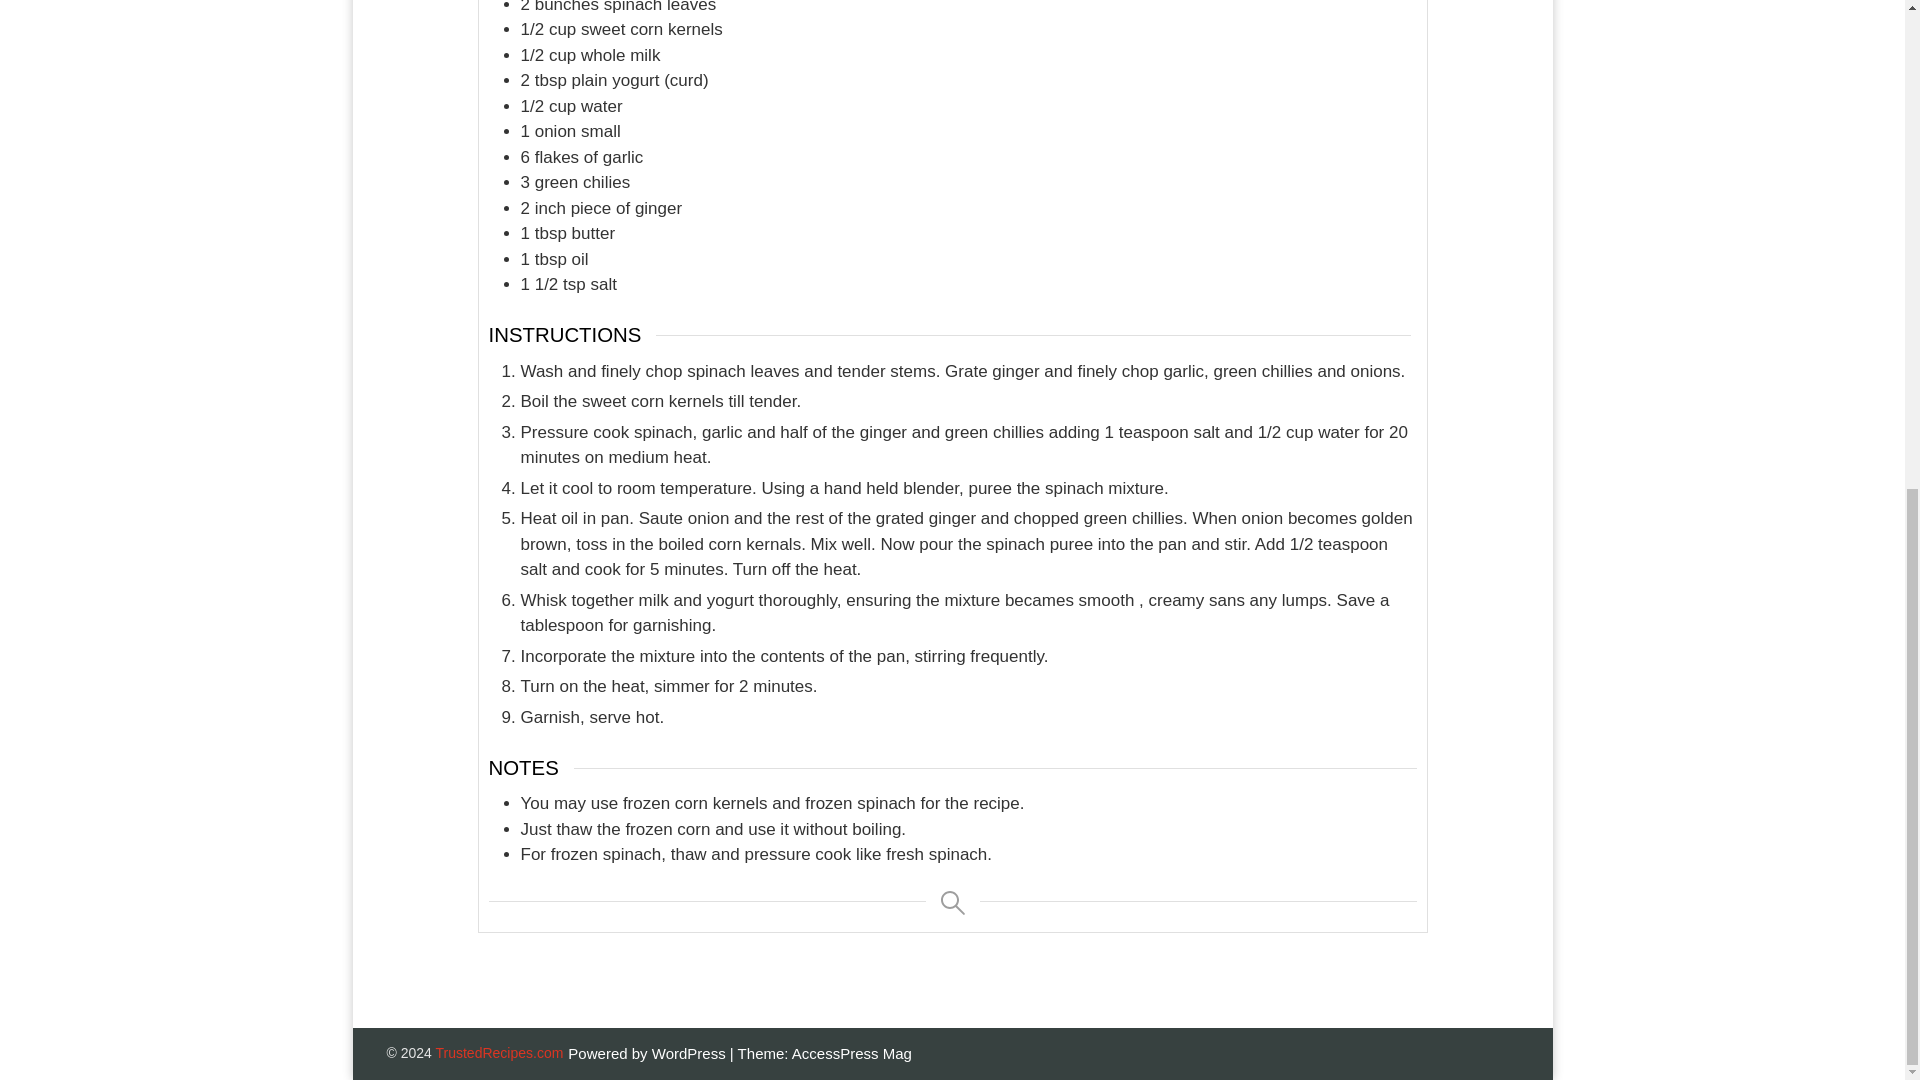  Describe the element at coordinates (690, 1053) in the screenshot. I see `WordPress` at that location.